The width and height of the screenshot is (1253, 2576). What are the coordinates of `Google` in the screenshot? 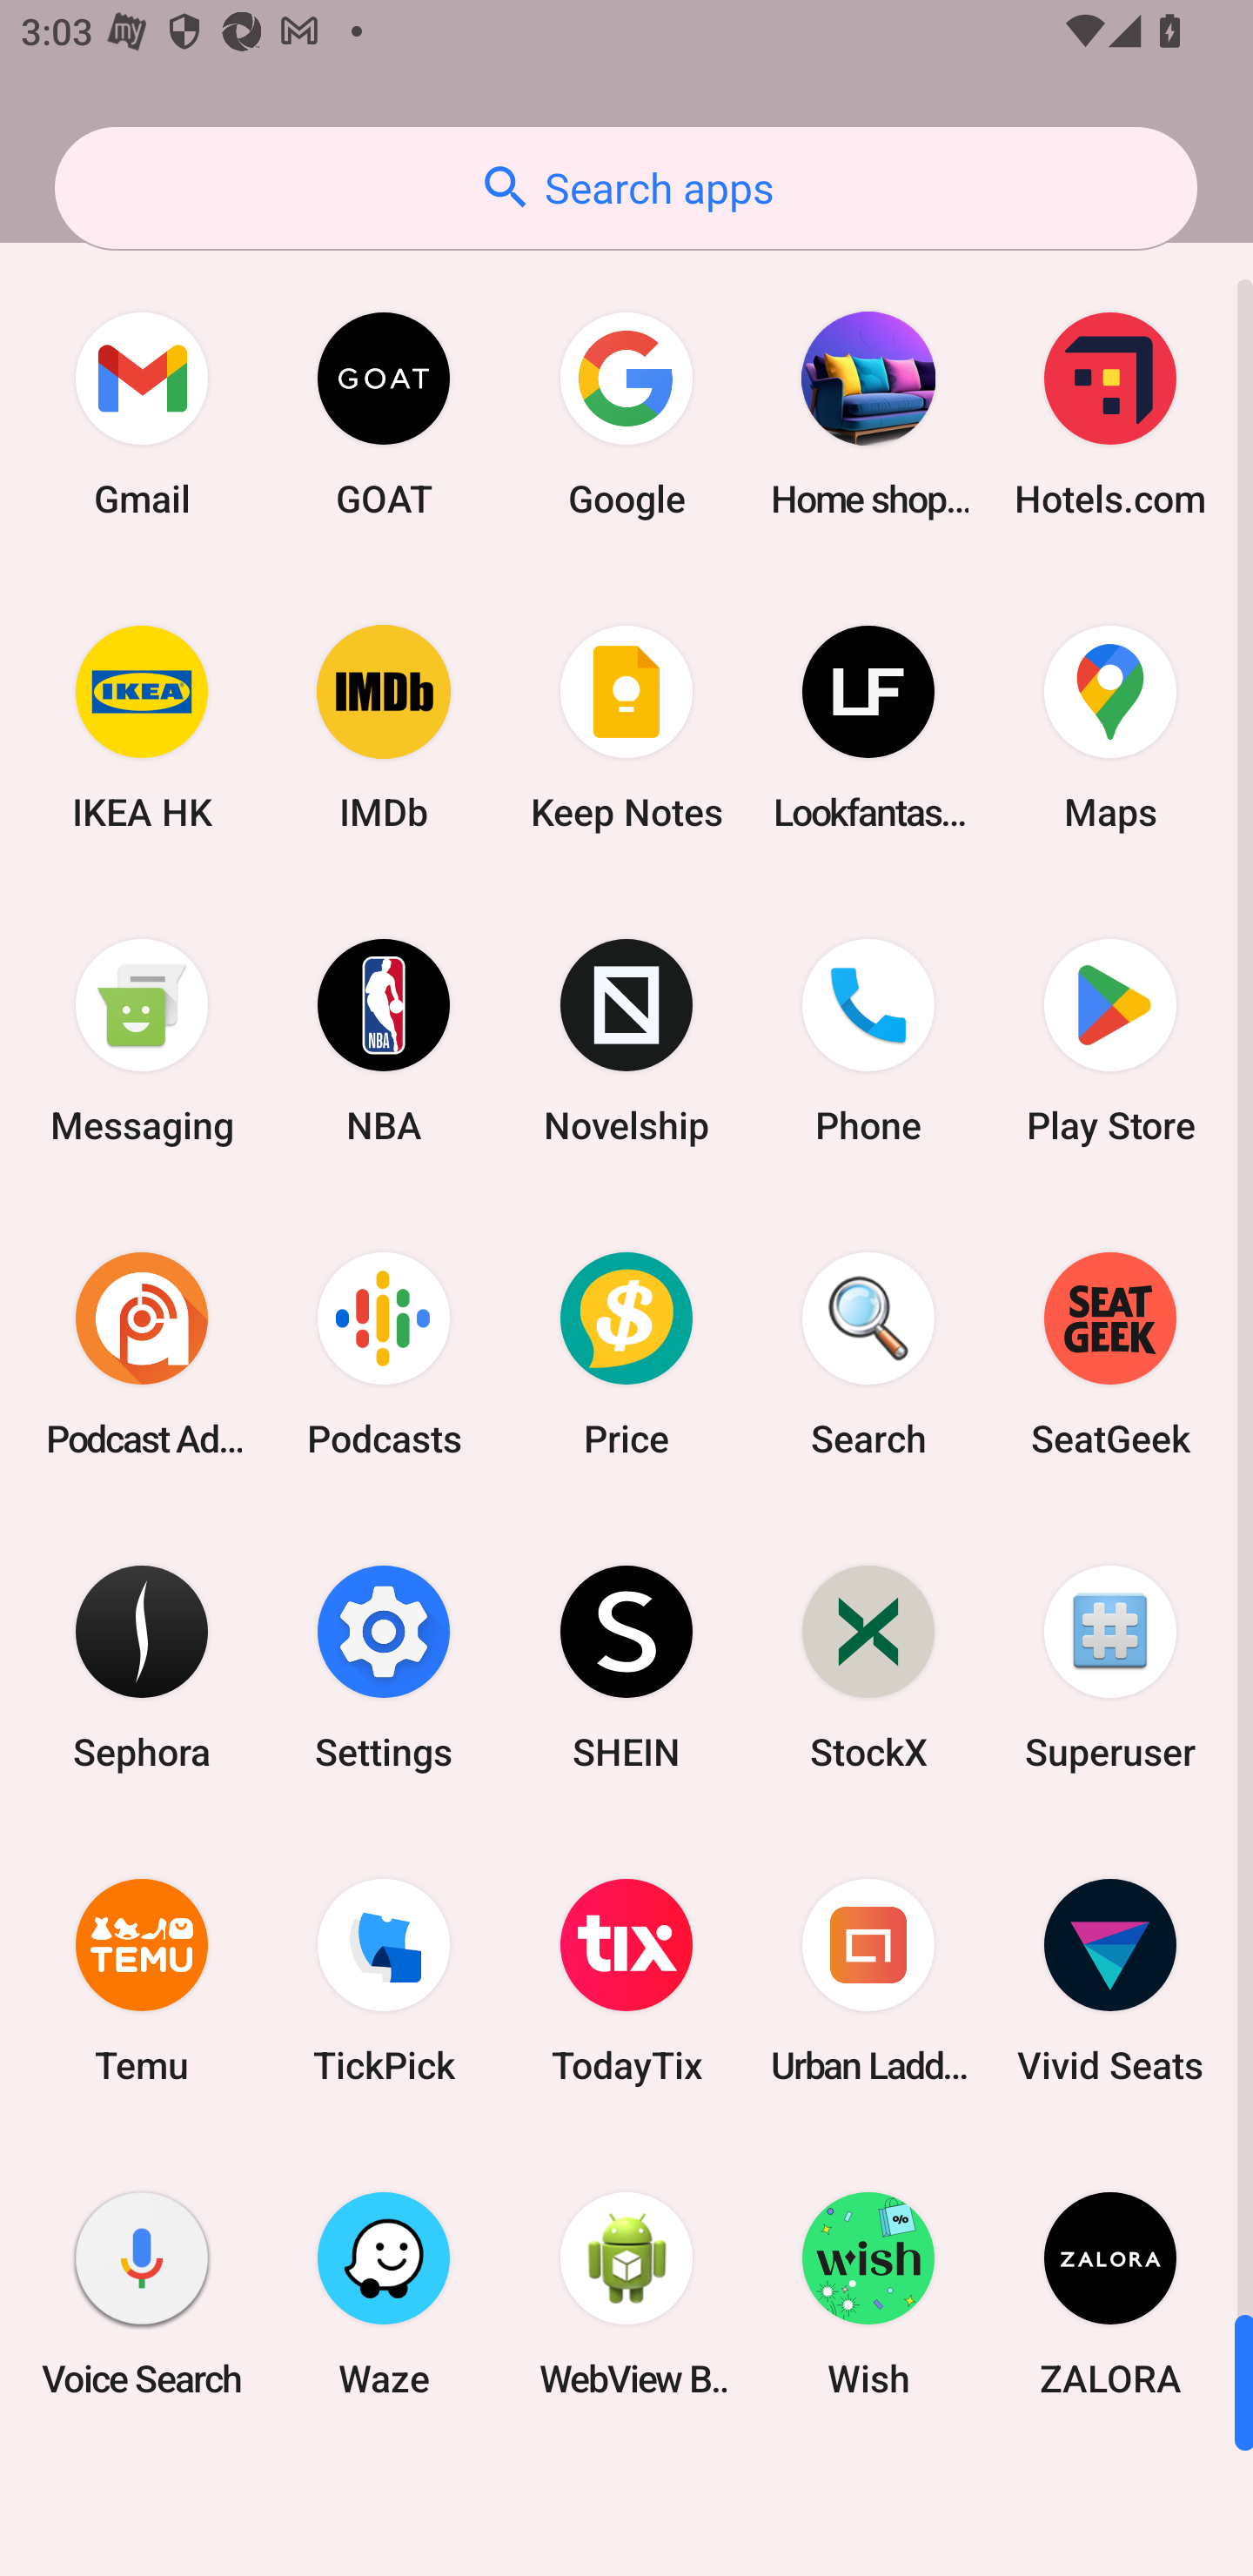 It's located at (626, 414).